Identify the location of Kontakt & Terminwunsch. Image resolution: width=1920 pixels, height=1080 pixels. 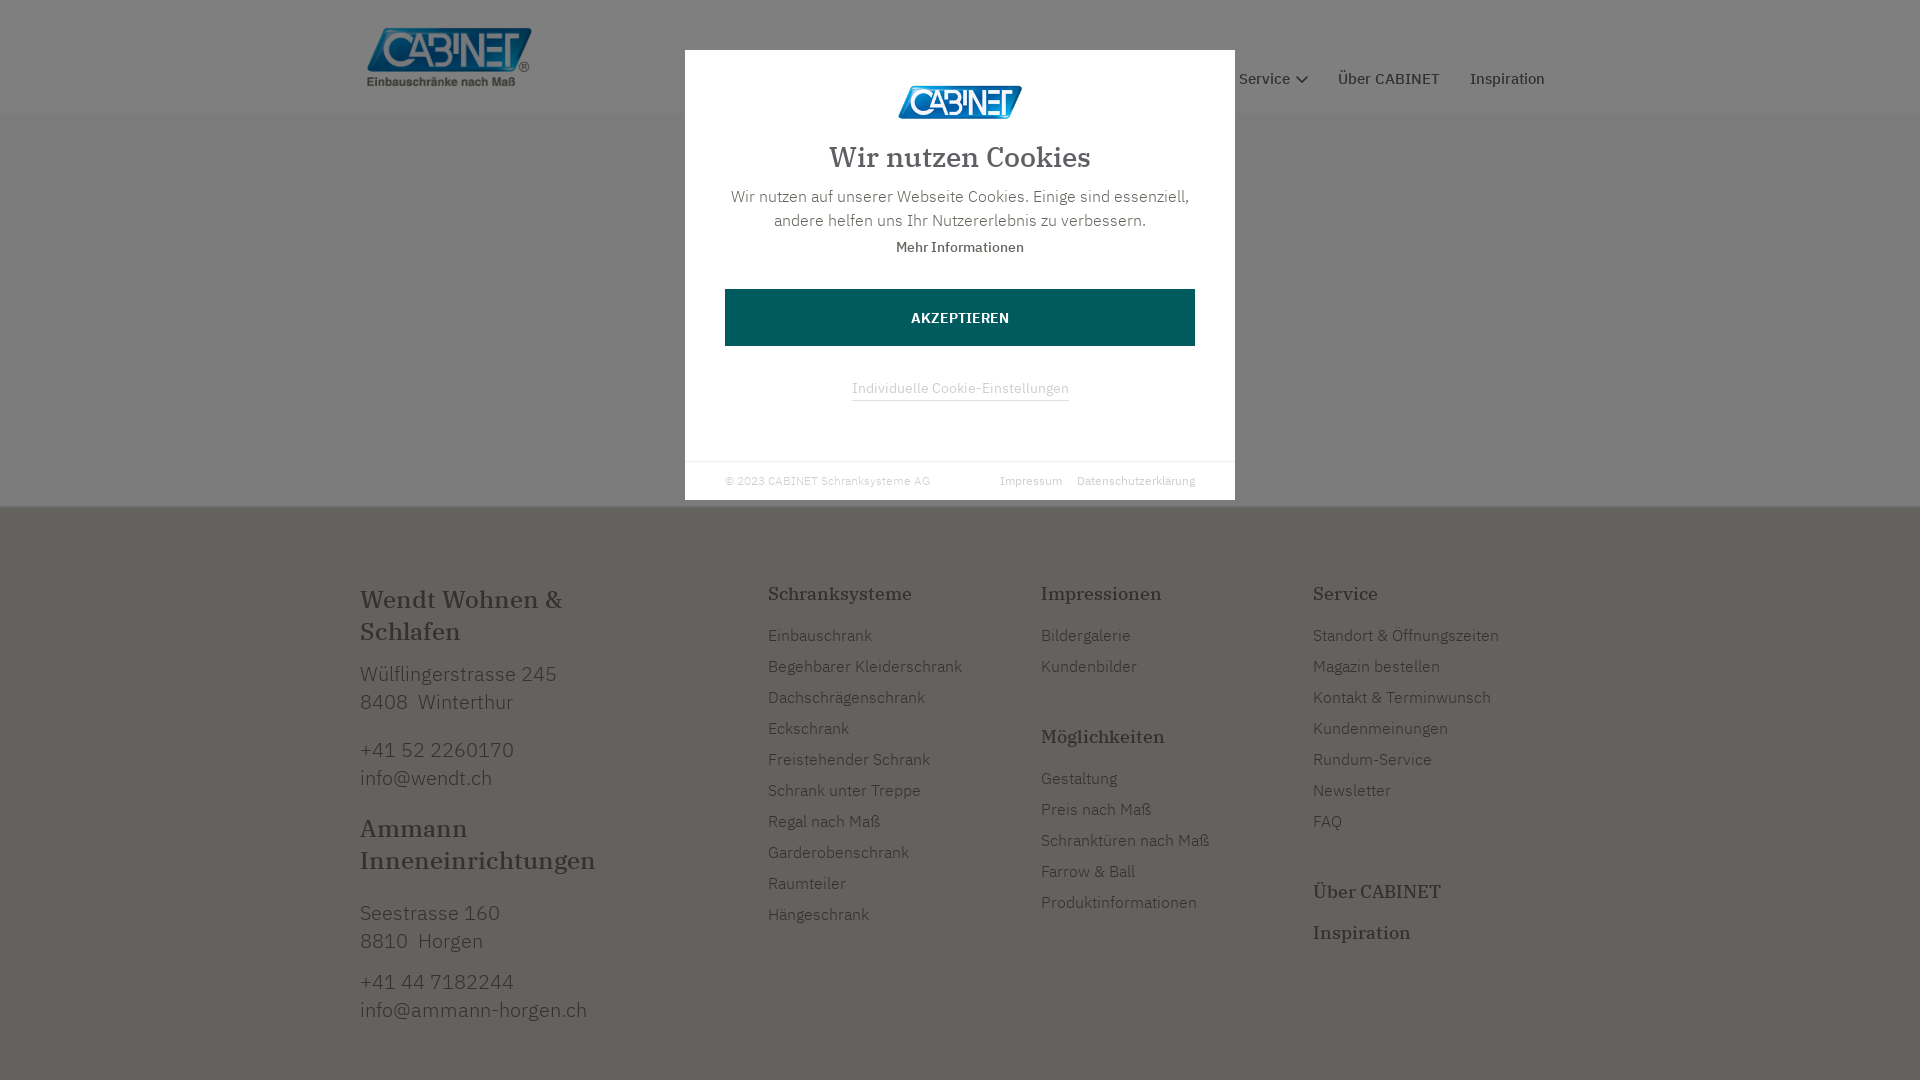
(1402, 697).